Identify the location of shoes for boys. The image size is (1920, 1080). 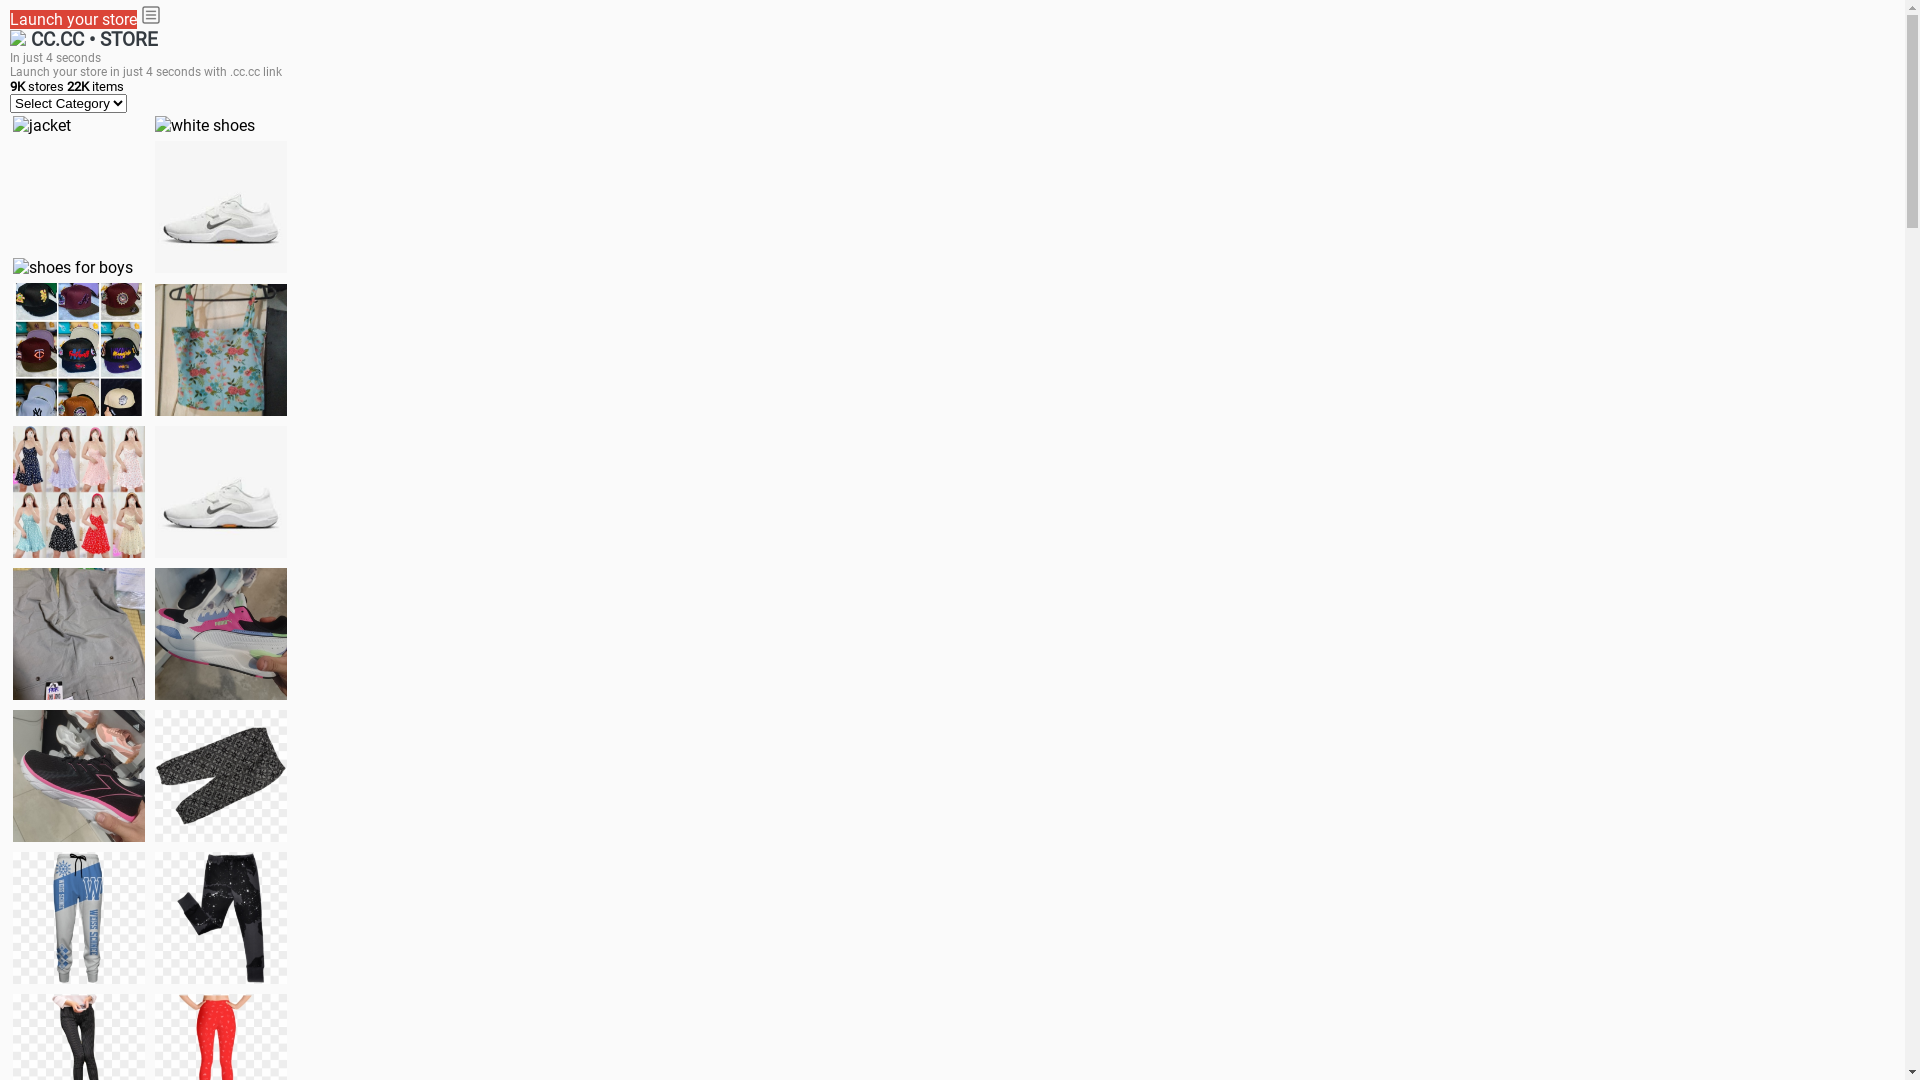
(73, 268).